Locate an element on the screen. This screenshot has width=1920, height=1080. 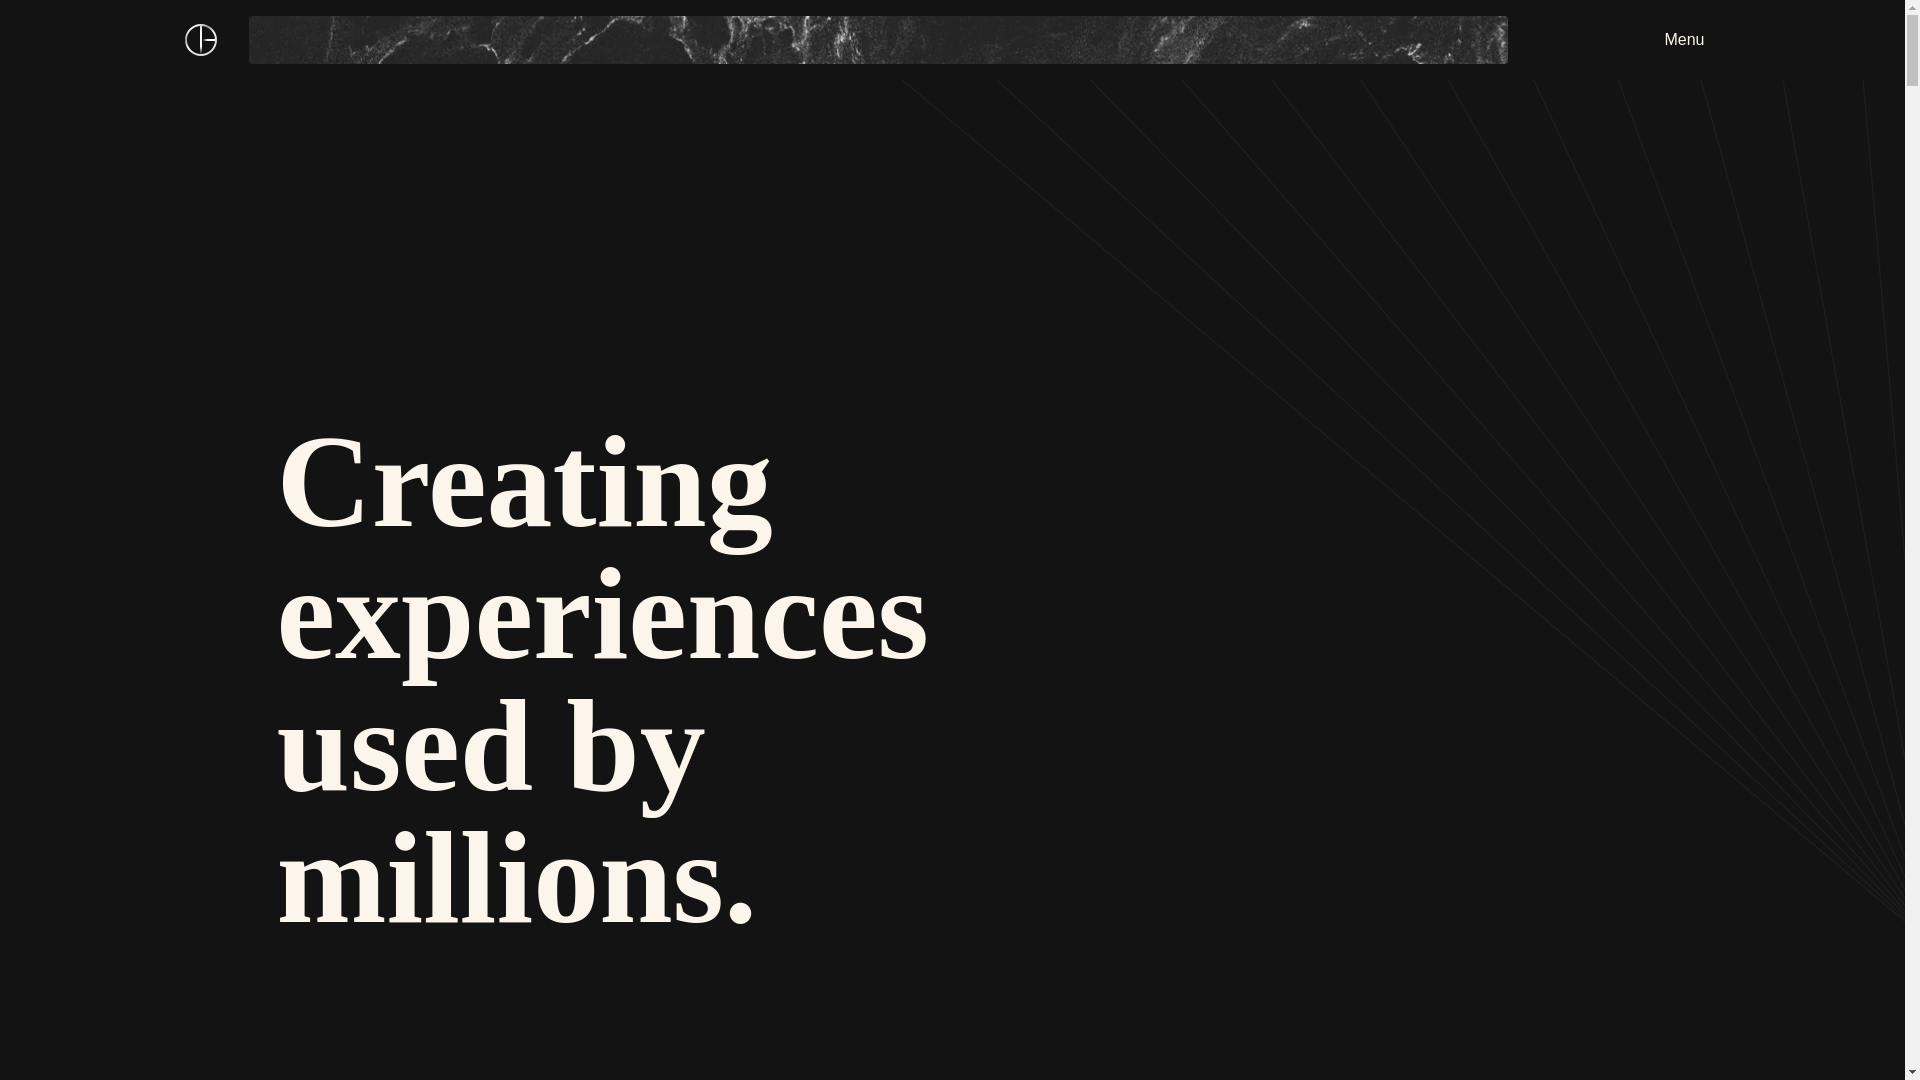
Devon Beard is located at coordinates (200, 40).